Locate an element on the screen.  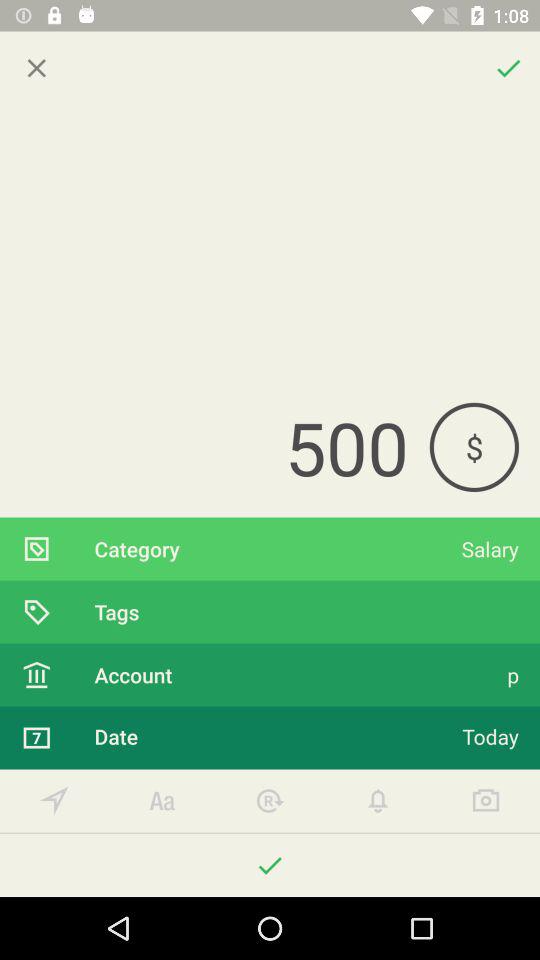
turn on notifications for credit account is located at coordinates (378, 800).